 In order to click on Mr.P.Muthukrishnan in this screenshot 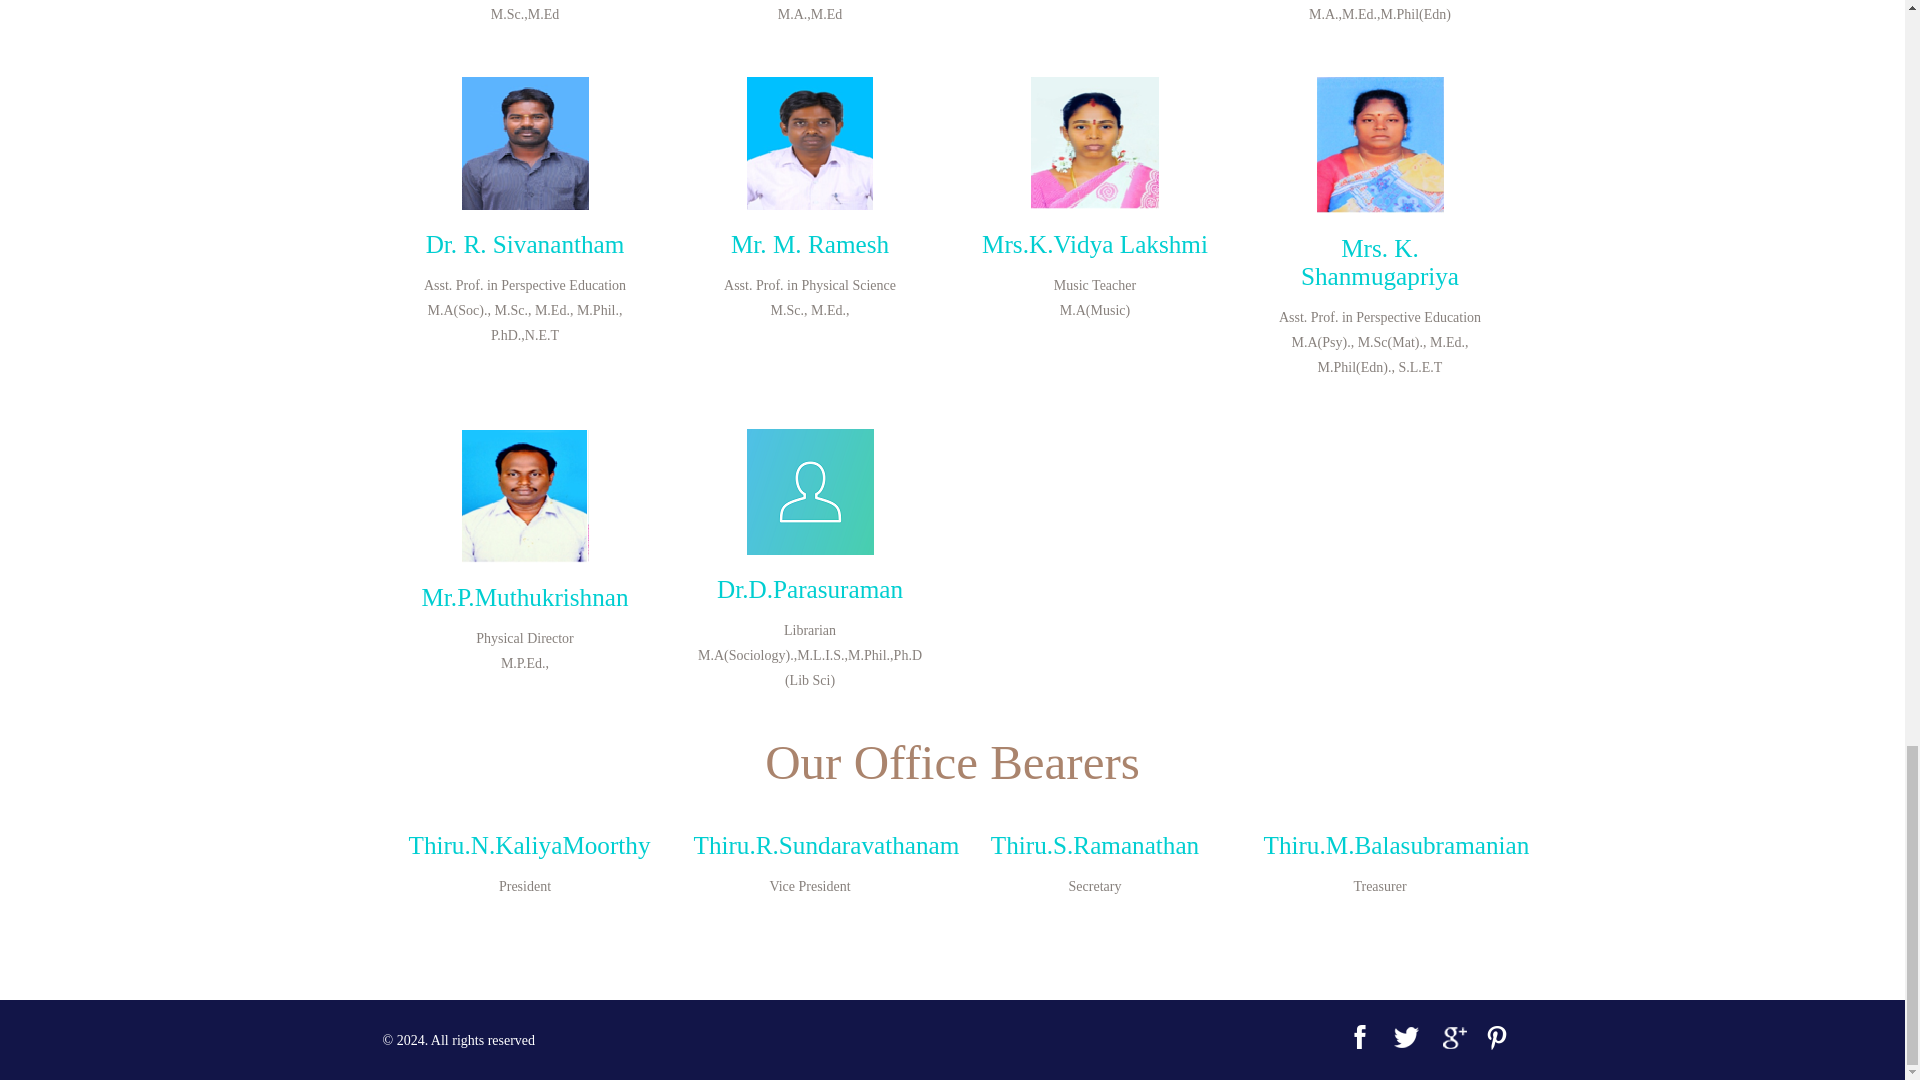, I will do `click(524, 598)`.